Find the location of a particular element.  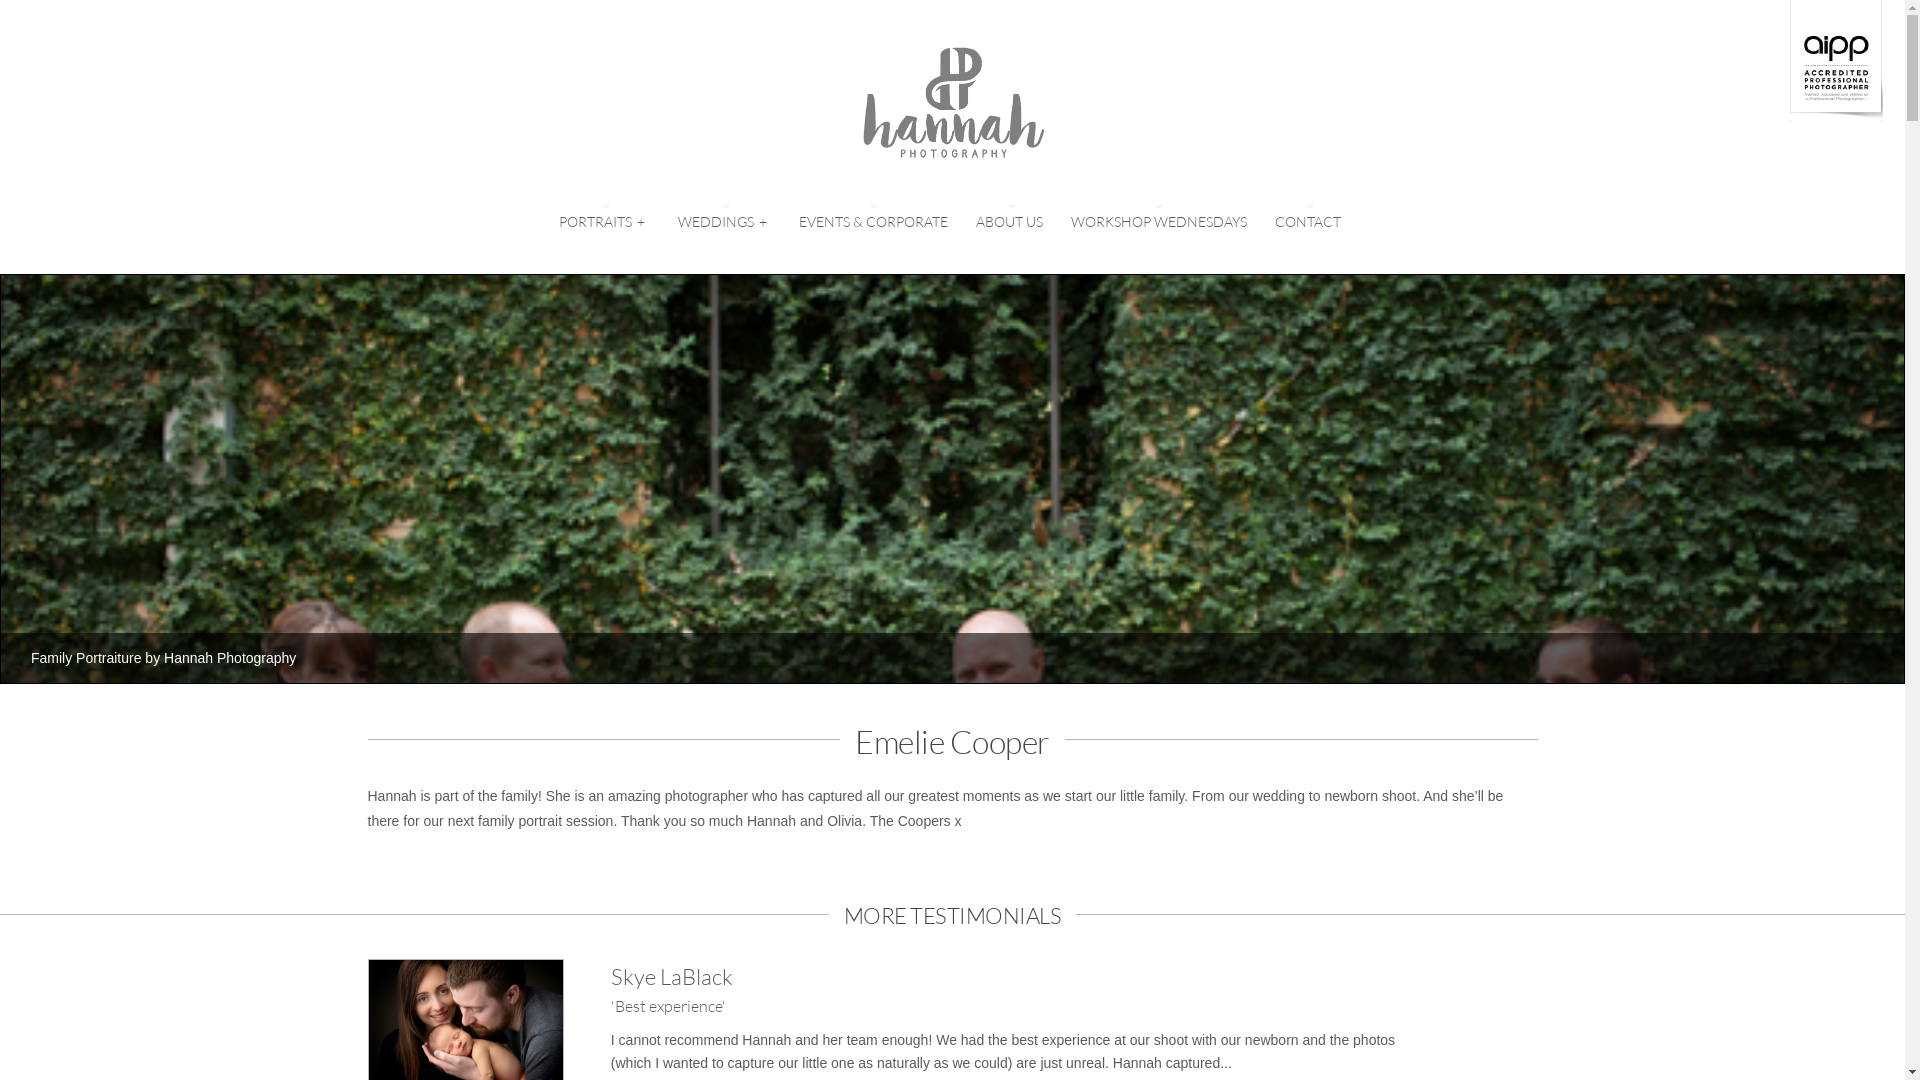

EVENTS & CORPORATE is located at coordinates (874, 222).